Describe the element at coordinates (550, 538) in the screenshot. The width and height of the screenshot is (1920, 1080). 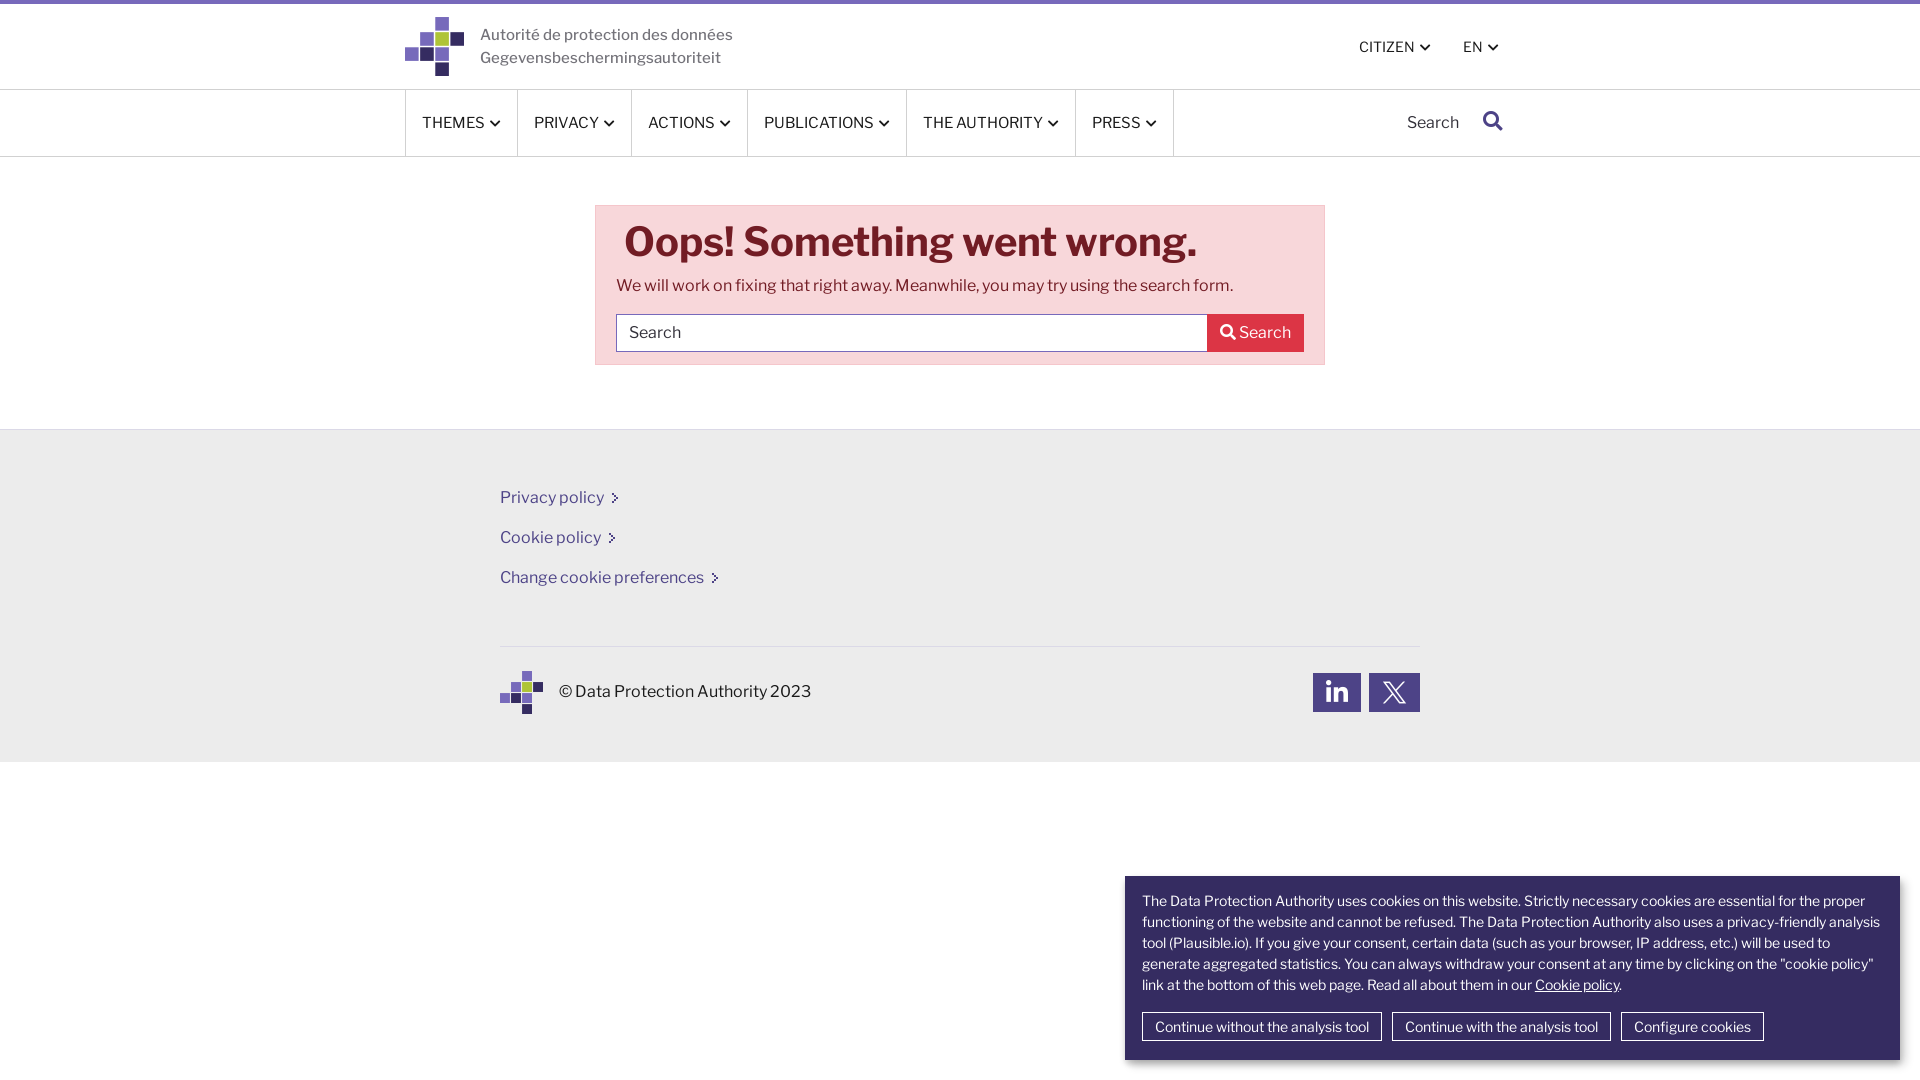
I see `Cookie policy` at that location.